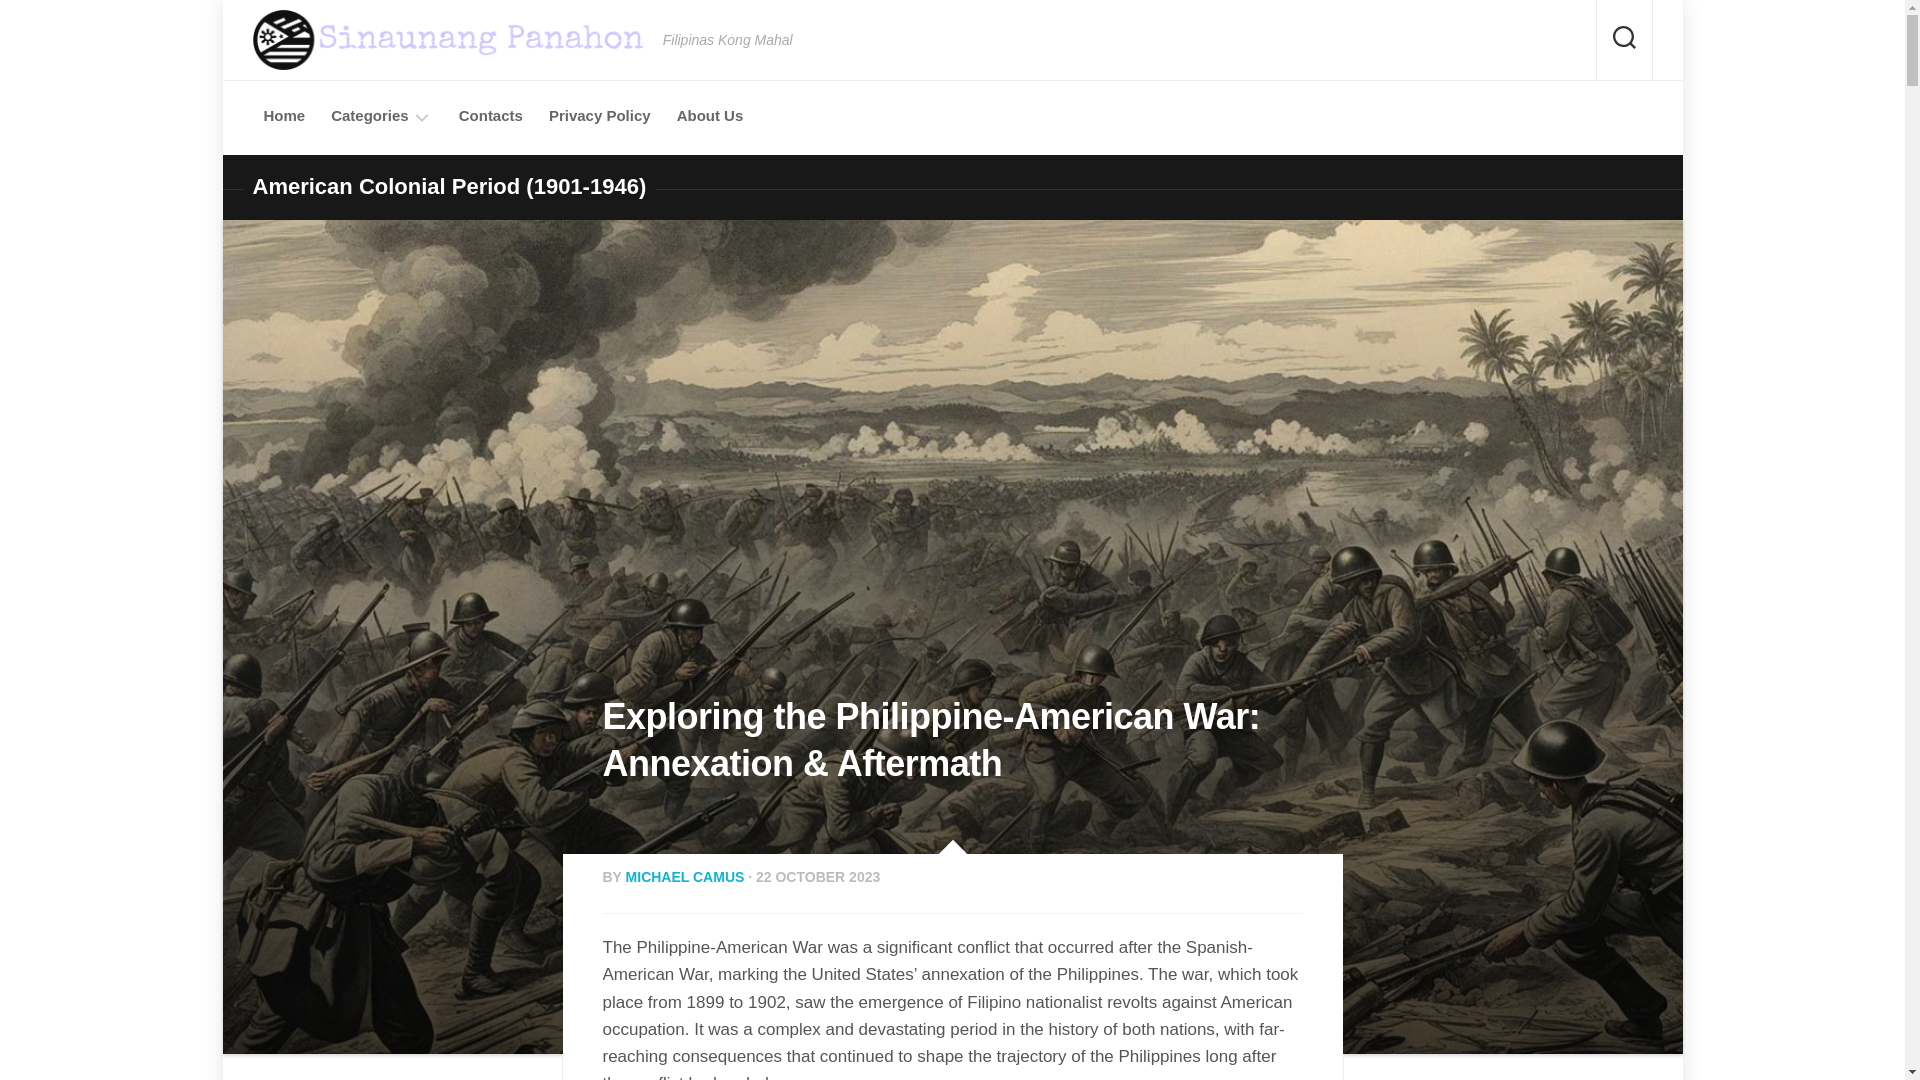 The height and width of the screenshot is (1080, 1920). Describe the element at coordinates (684, 876) in the screenshot. I see `Posts by Michael Camus` at that location.